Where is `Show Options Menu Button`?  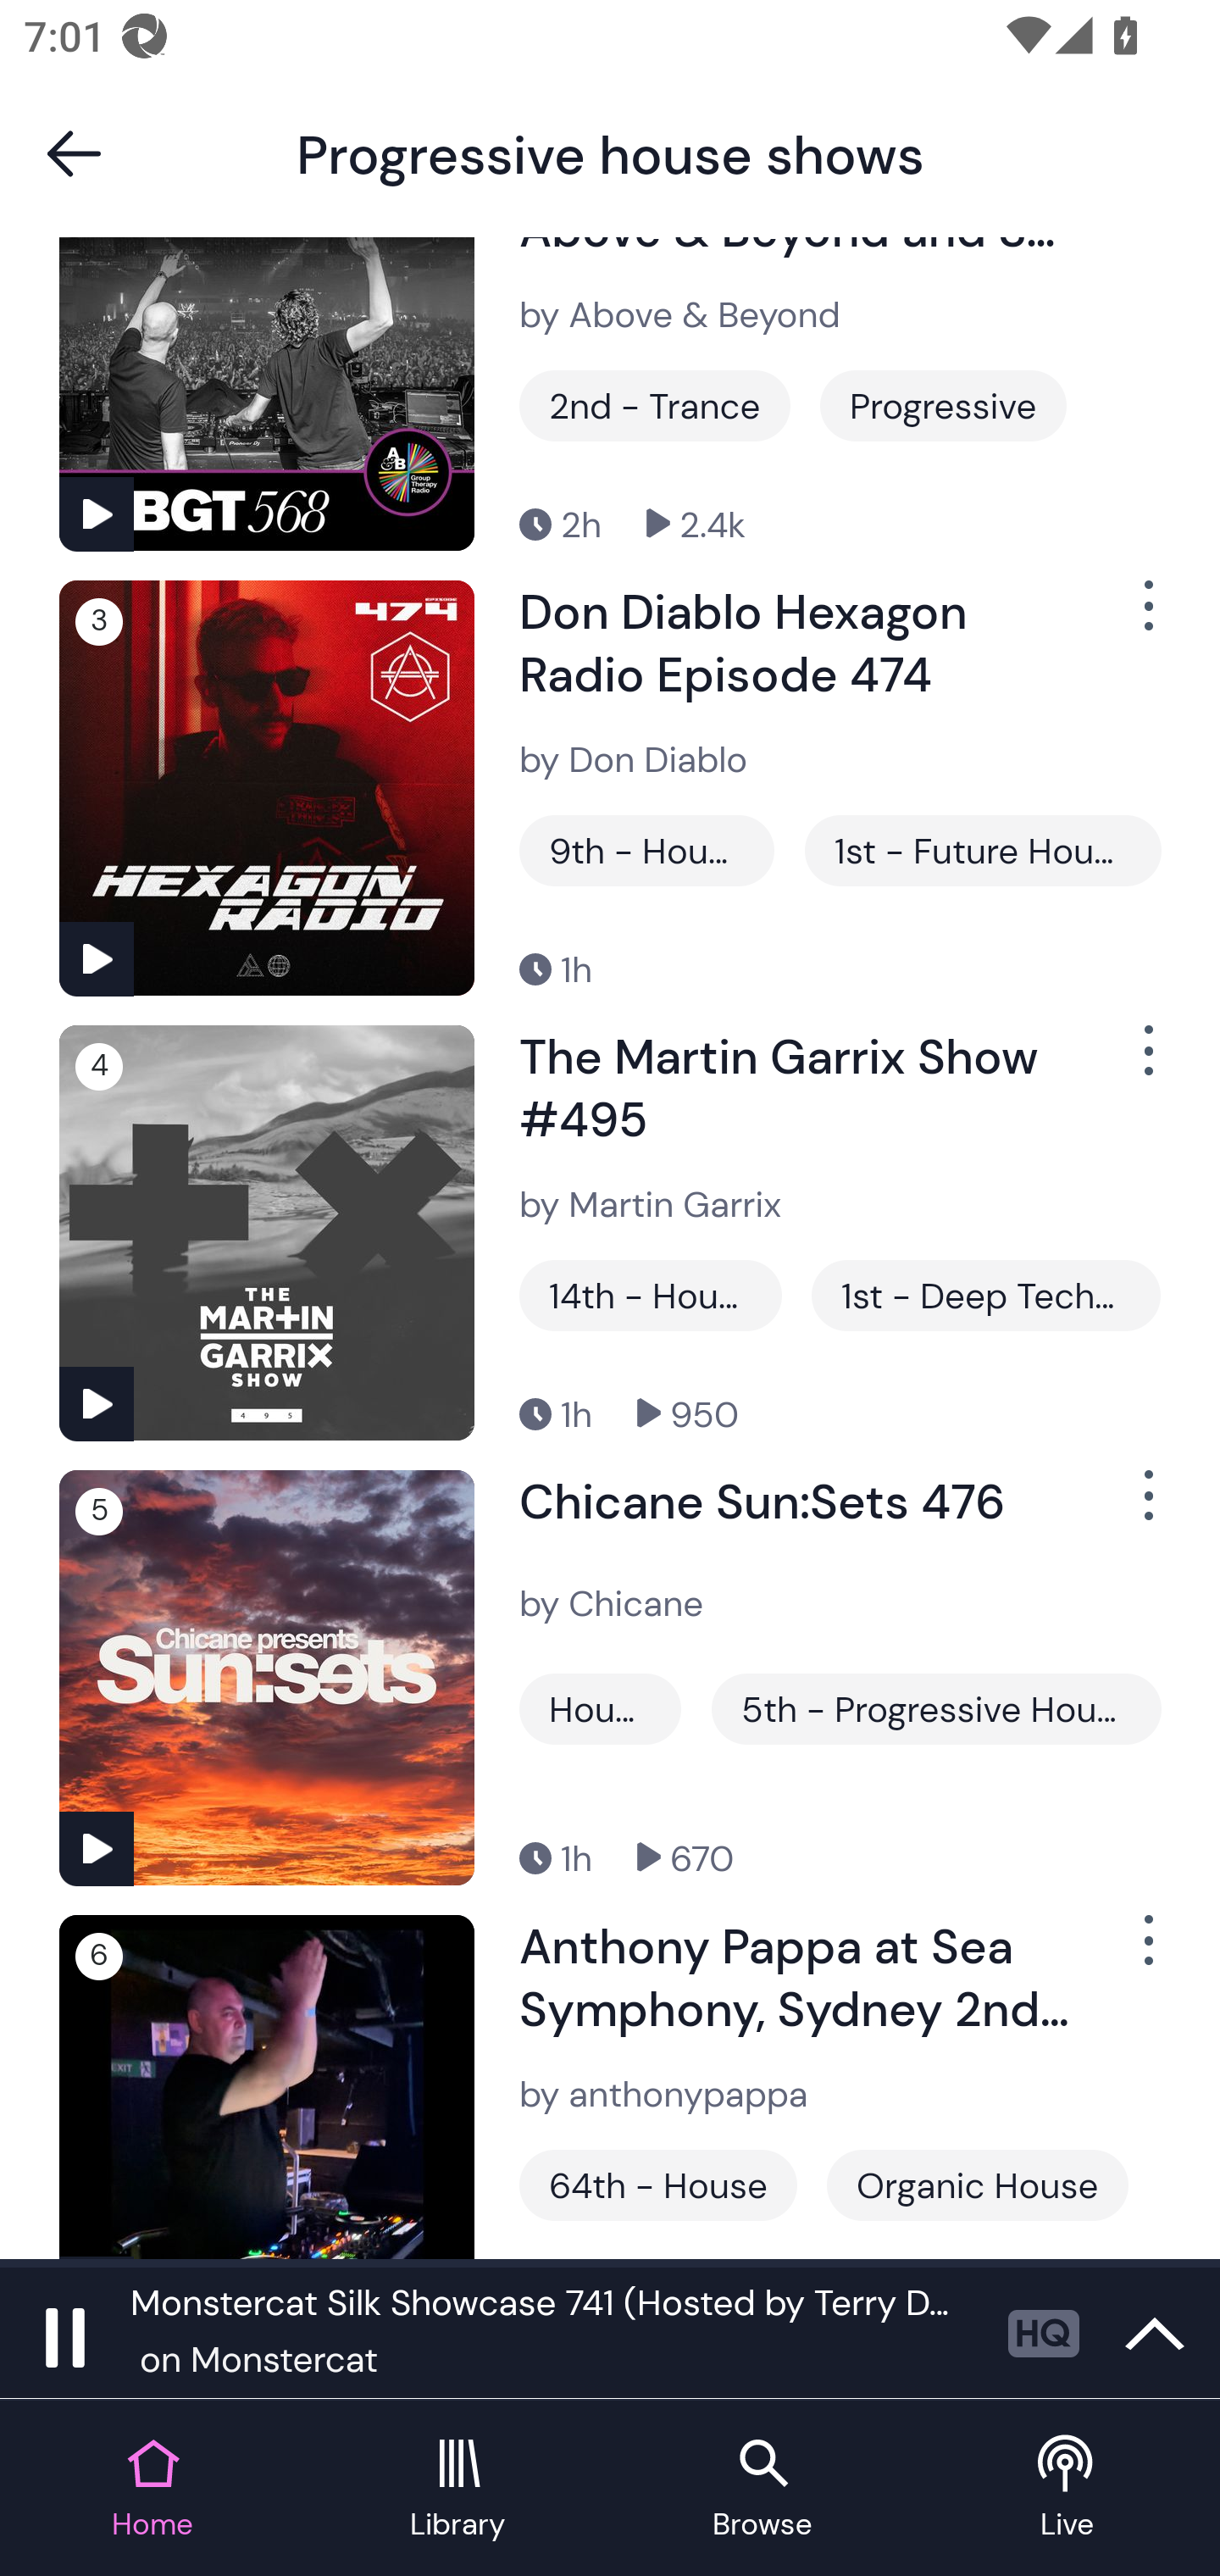
Show Options Menu Button is located at coordinates (1145, 1063).